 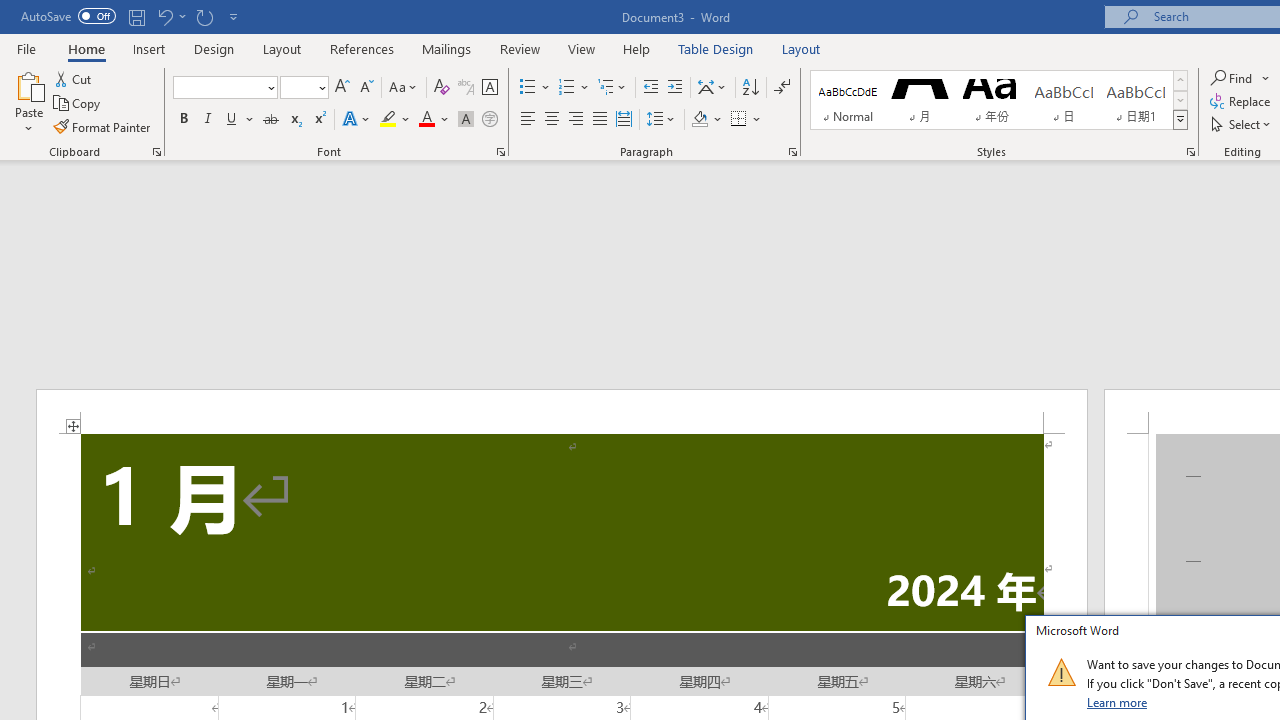 I want to click on Underline, so click(x=240, y=120).